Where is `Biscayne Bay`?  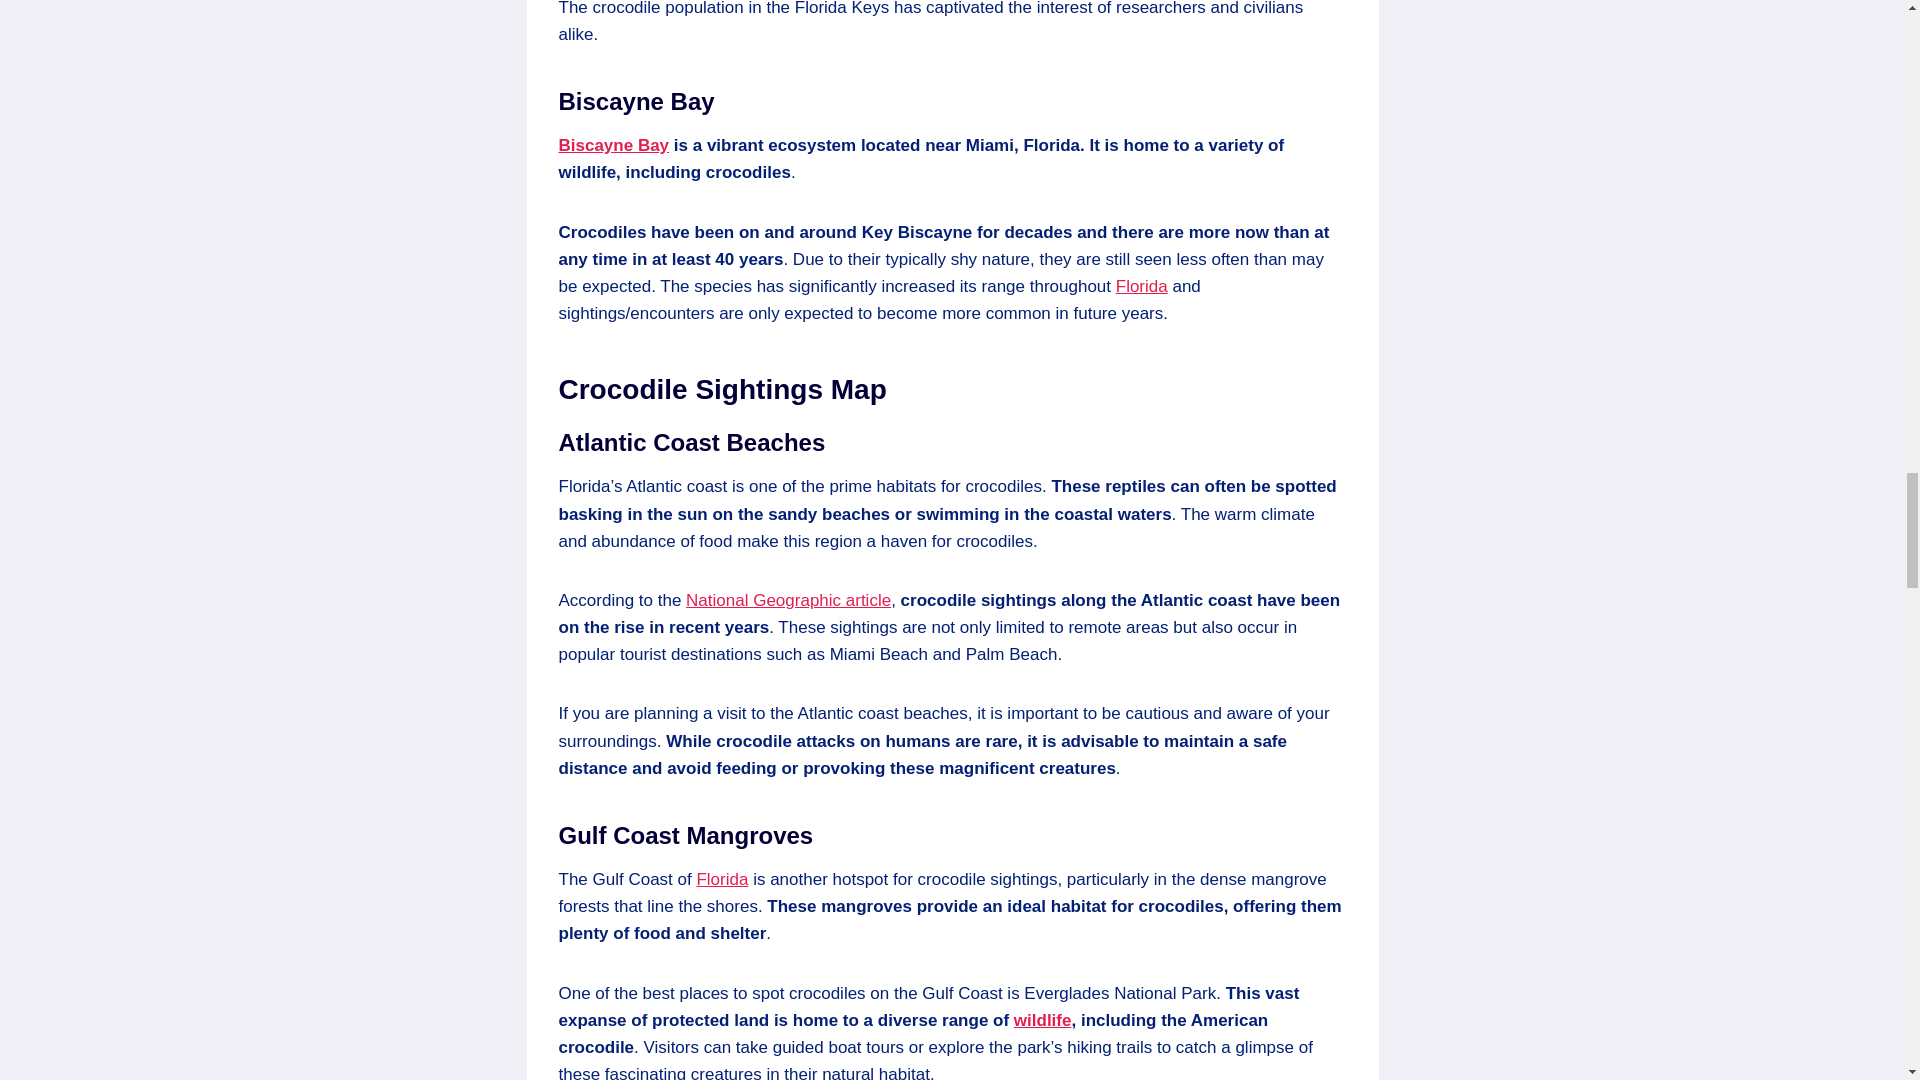
Biscayne Bay is located at coordinates (613, 146).